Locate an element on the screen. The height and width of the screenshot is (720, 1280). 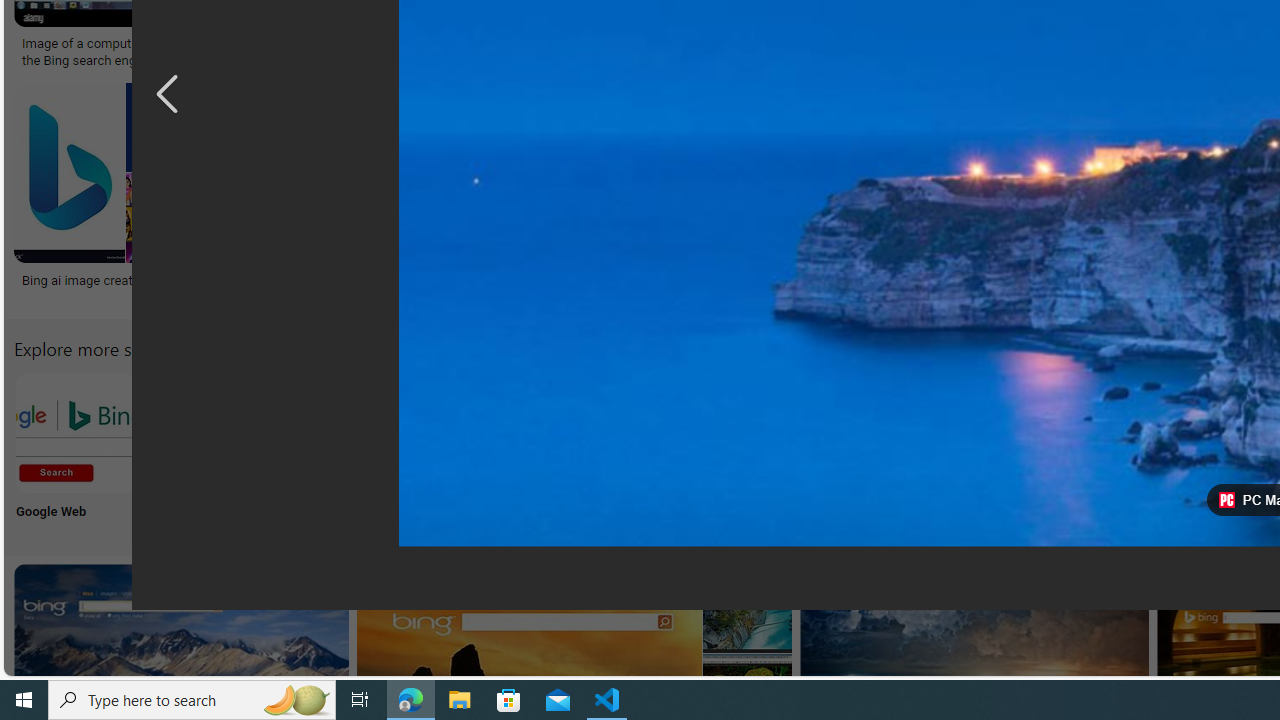
Clip Art is located at coordinates (868, 450).